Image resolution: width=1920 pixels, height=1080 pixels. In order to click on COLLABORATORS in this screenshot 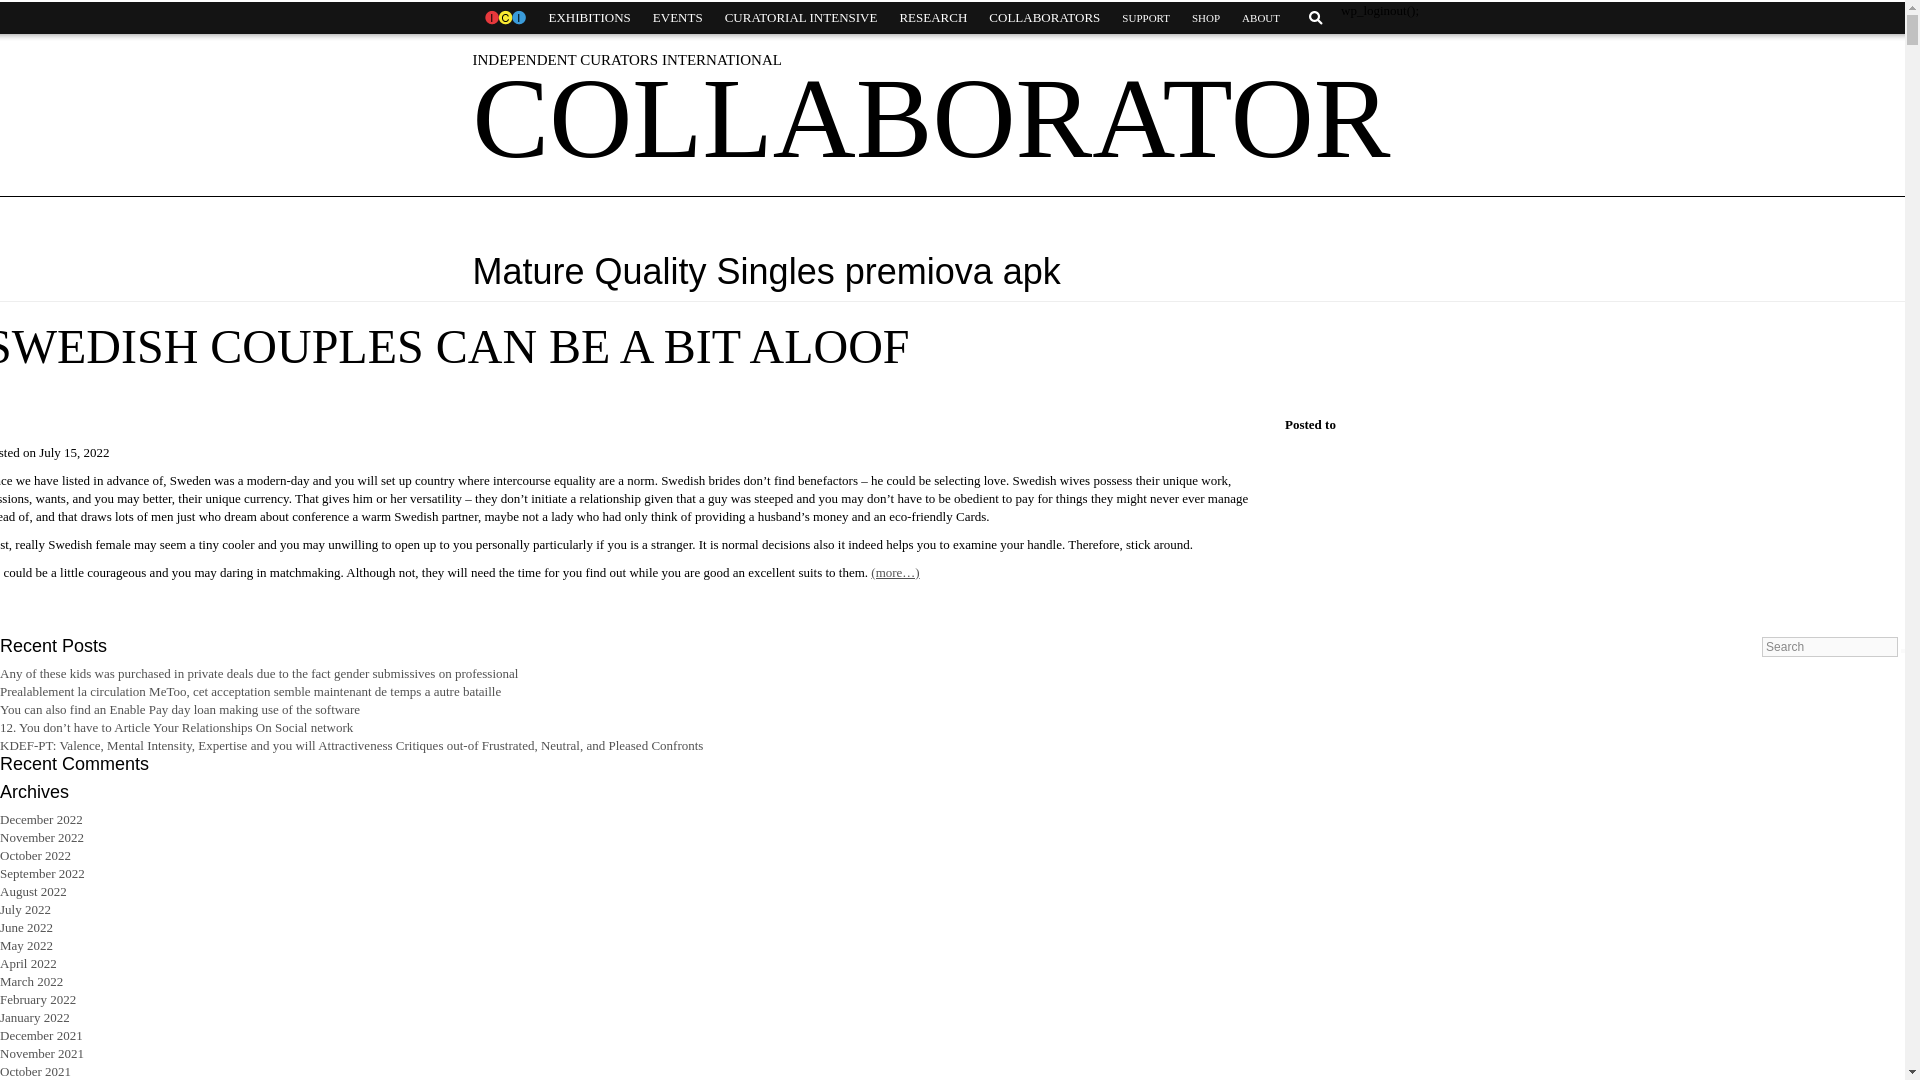, I will do `click(1044, 18)`.